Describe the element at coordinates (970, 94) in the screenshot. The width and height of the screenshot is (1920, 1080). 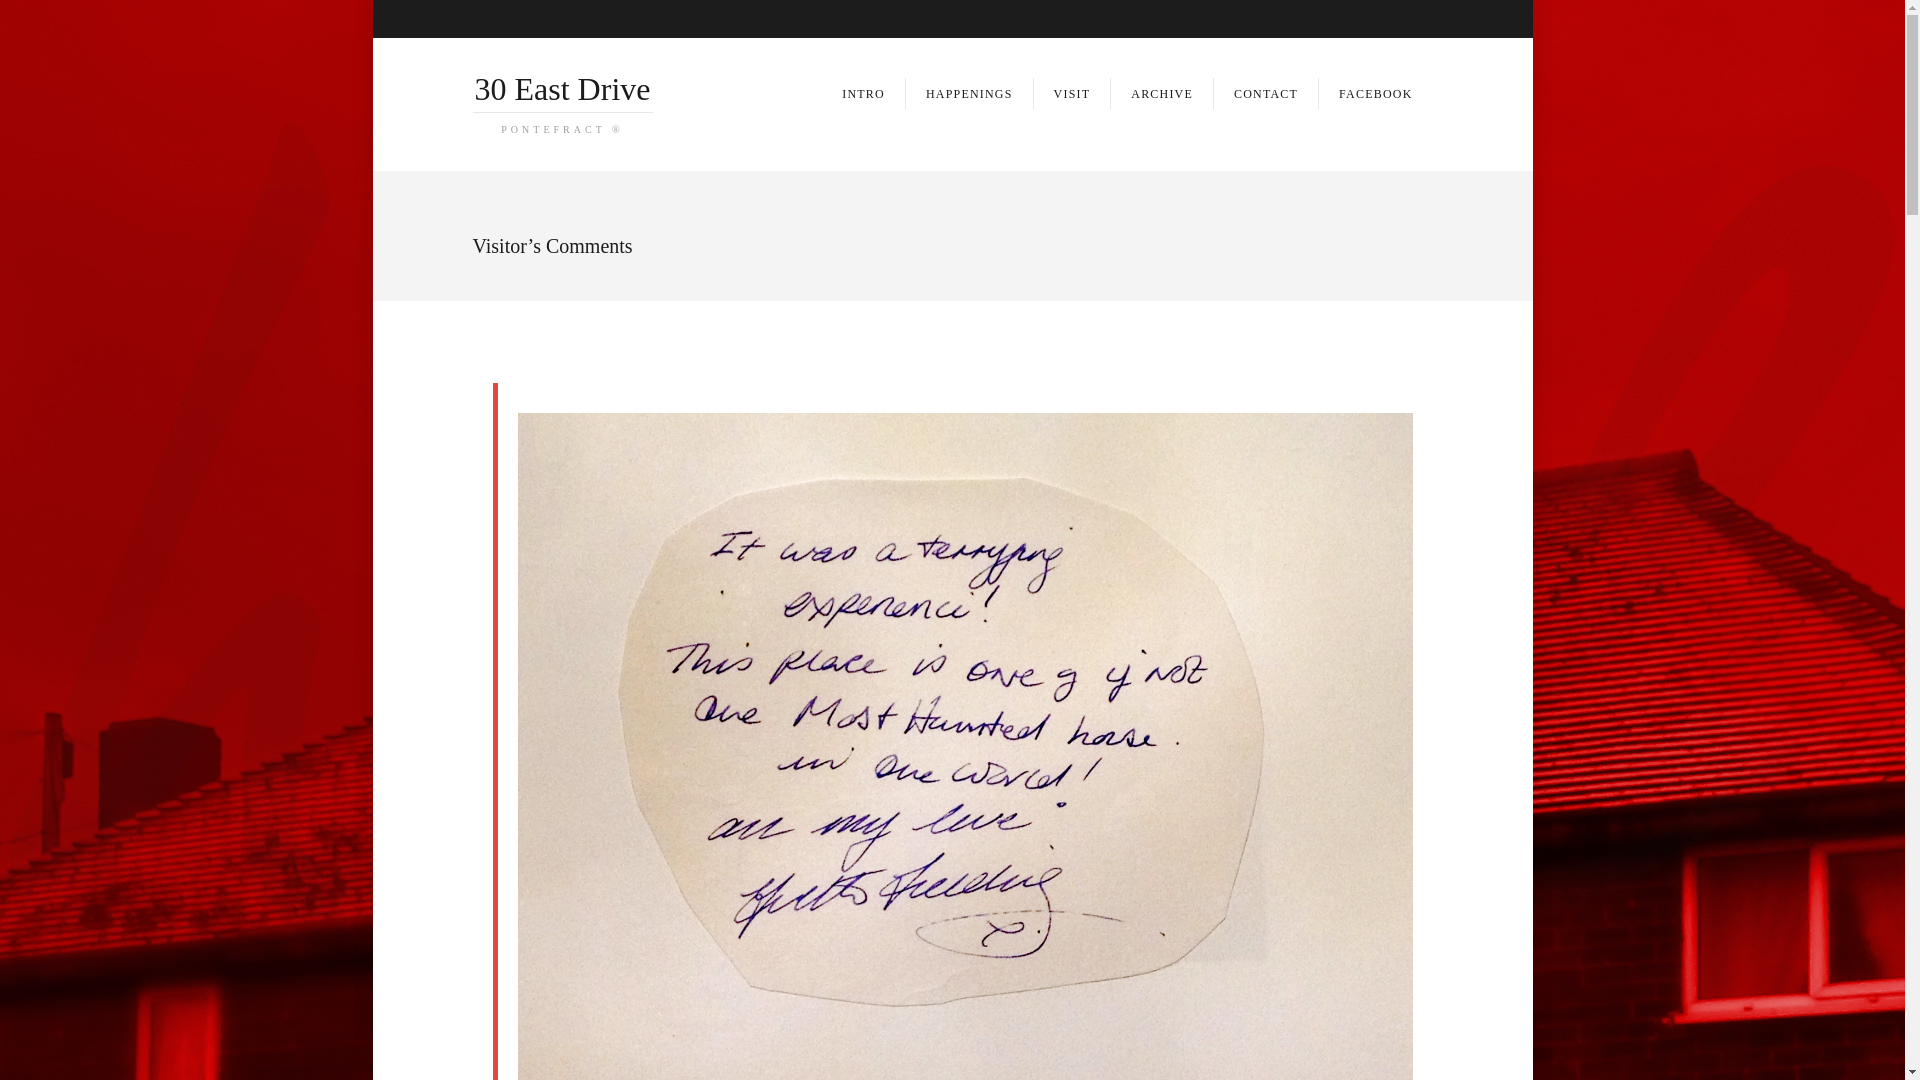
I see `HAPPENINGS` at that location.